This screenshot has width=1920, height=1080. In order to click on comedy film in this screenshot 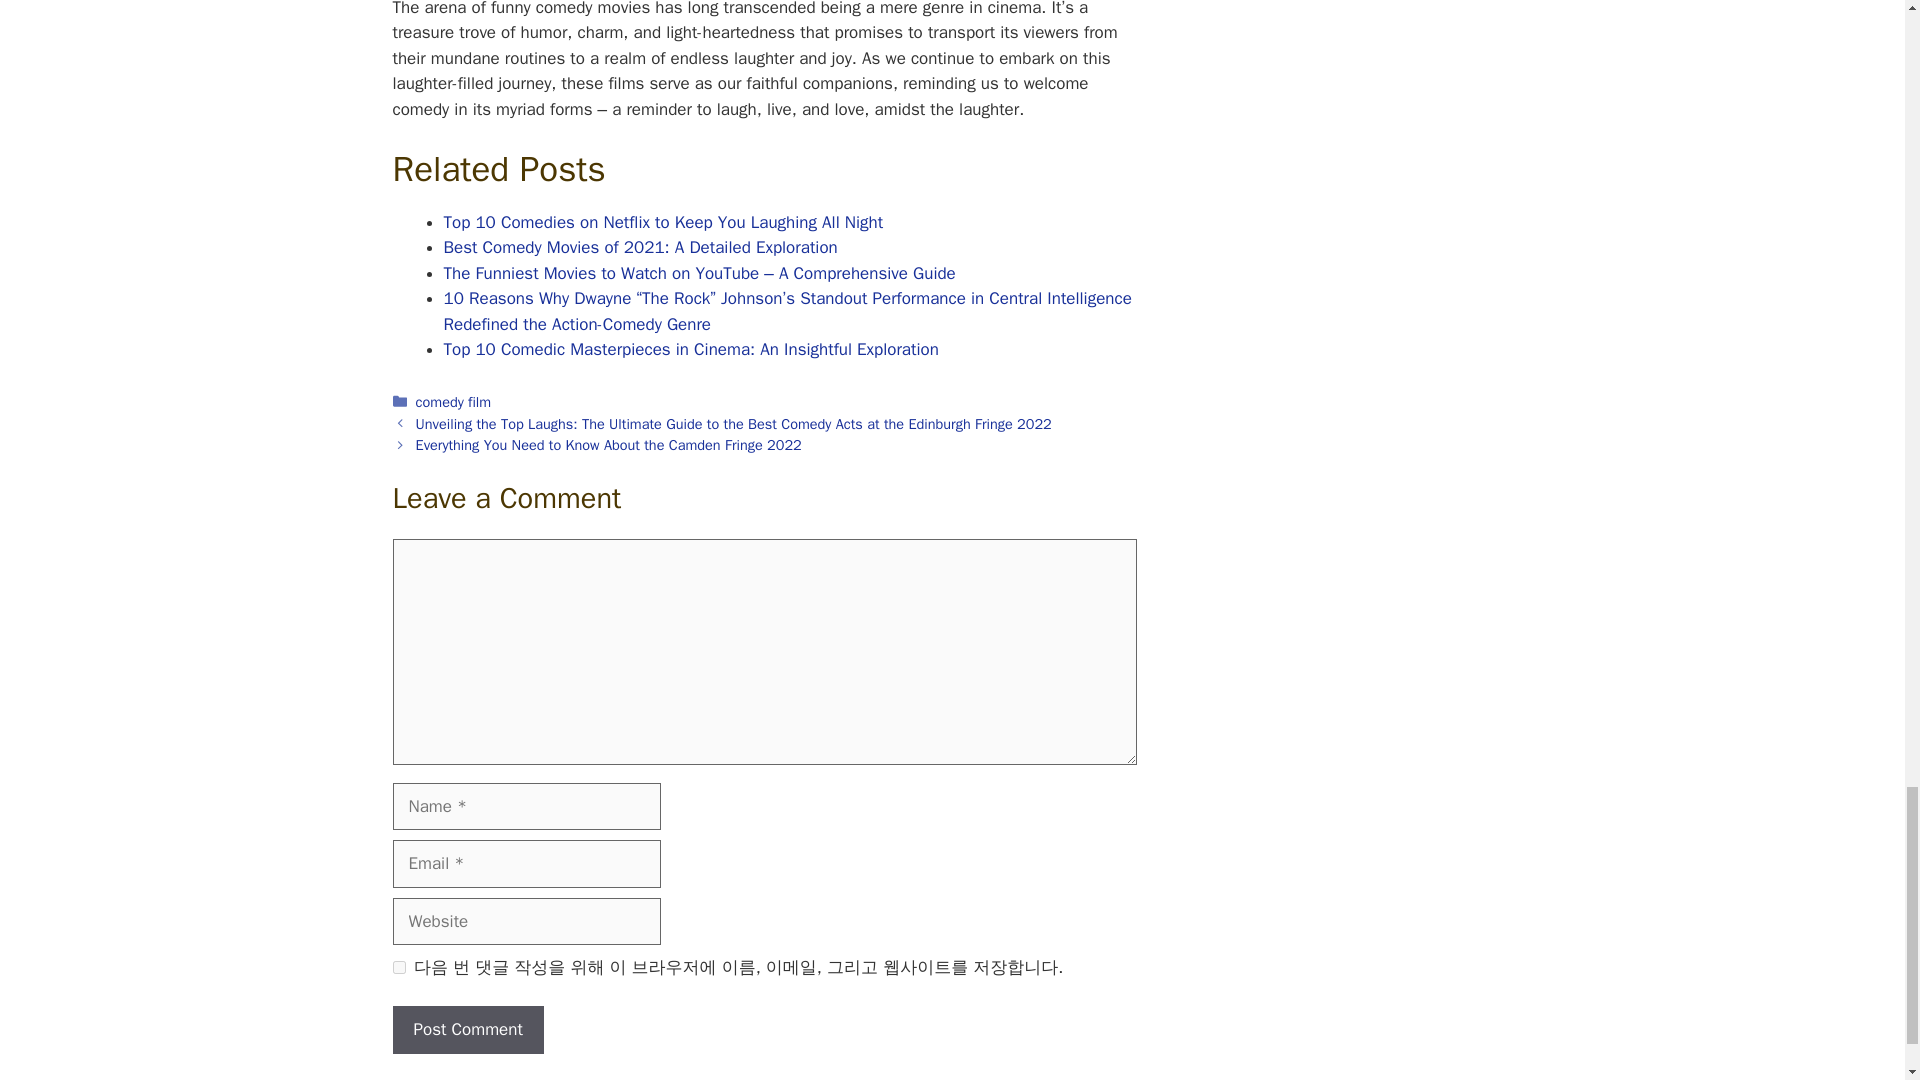, I will do `click(454, 402)`.